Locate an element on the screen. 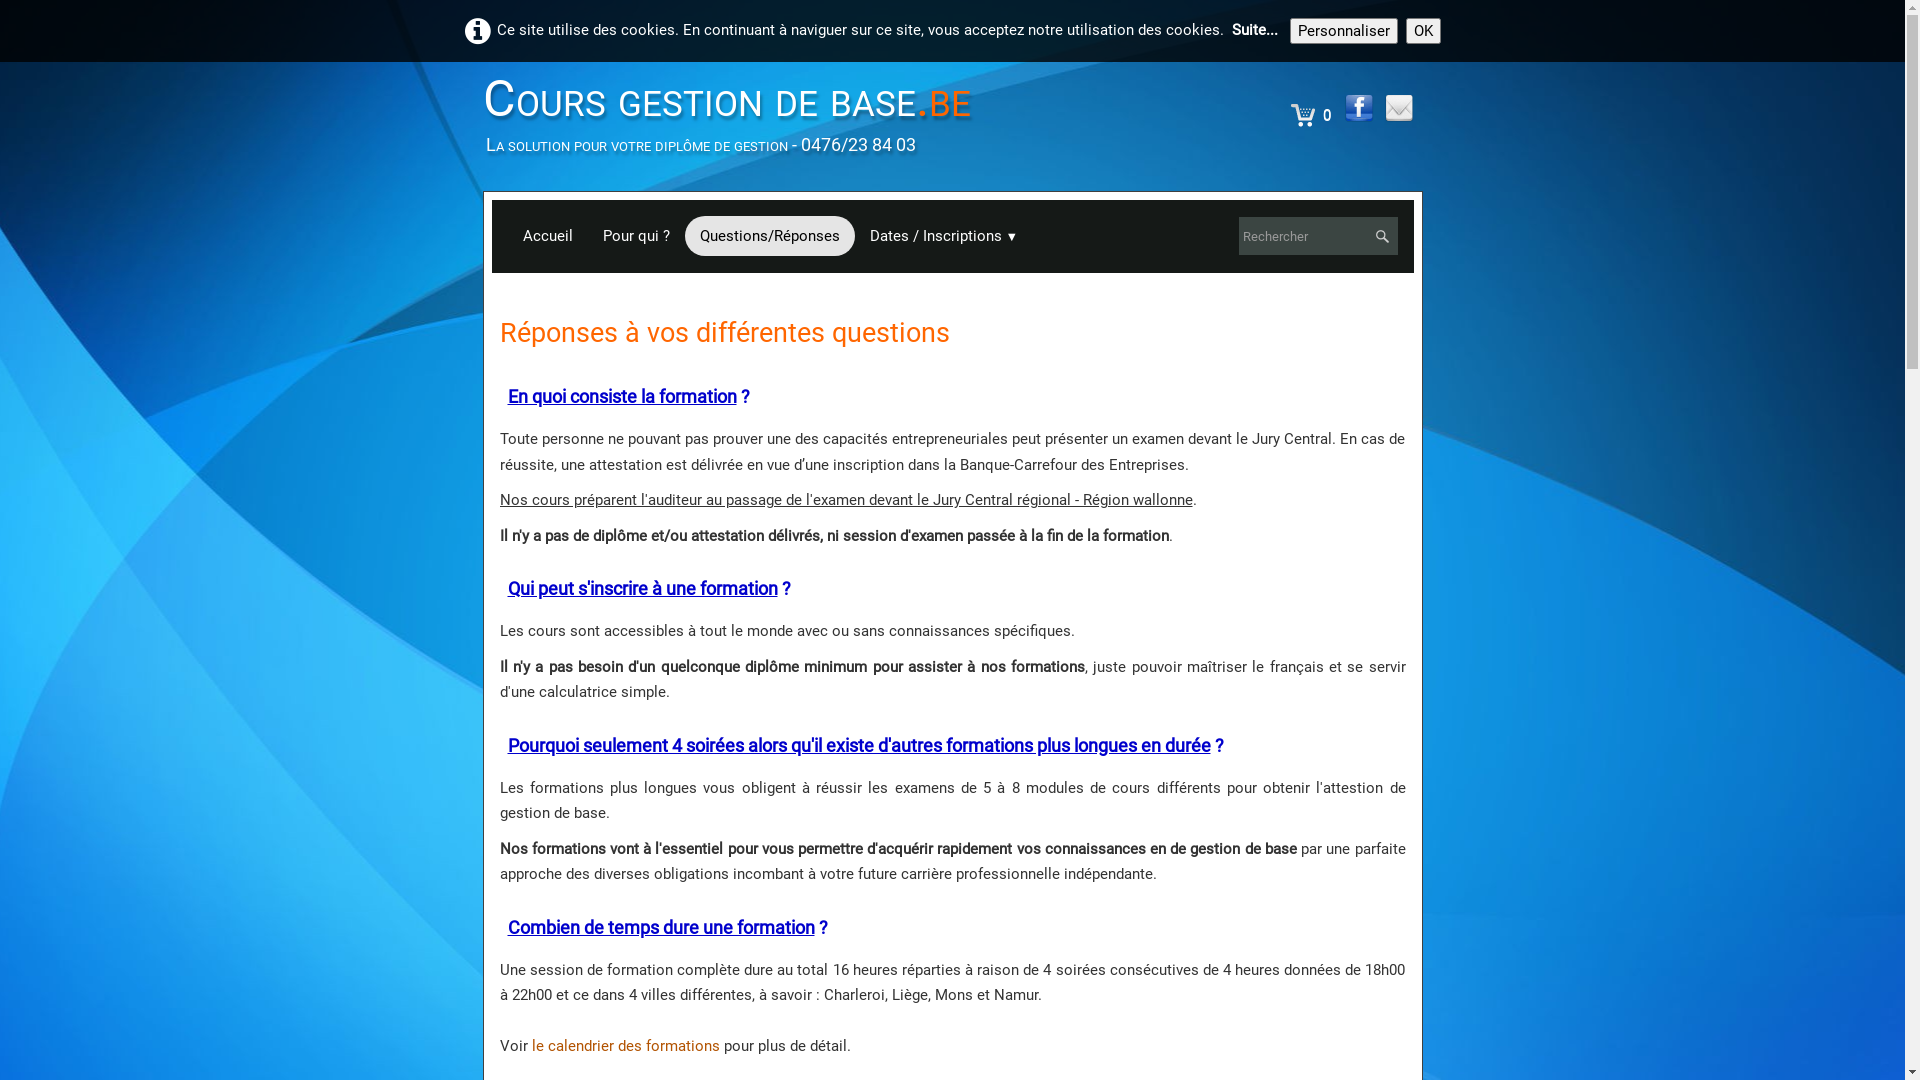 This screenshot has height=1080, width=1920. 0 is located at coordinates (1312, 115).